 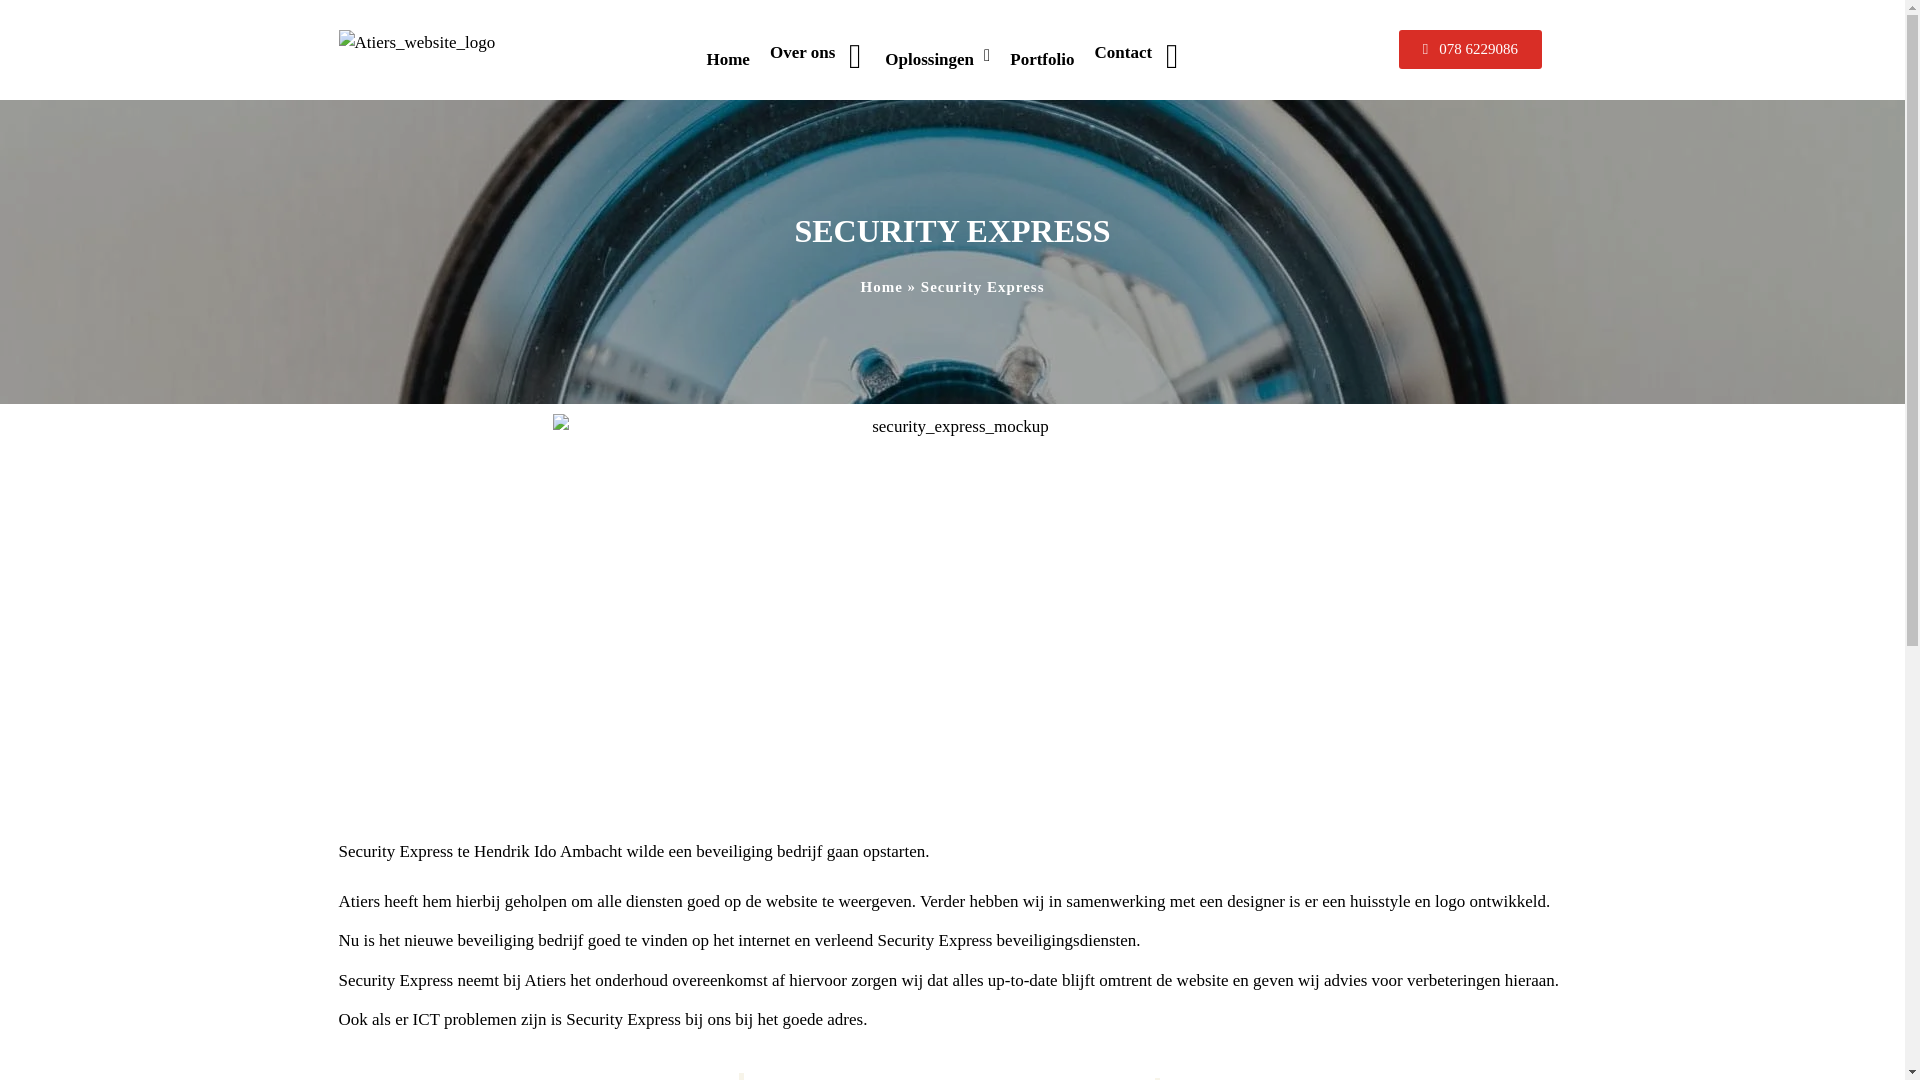 What do you see at coordinates (938, 60) in the screenshot?
I see `Oplossingen` at bounding box center [938, 60].